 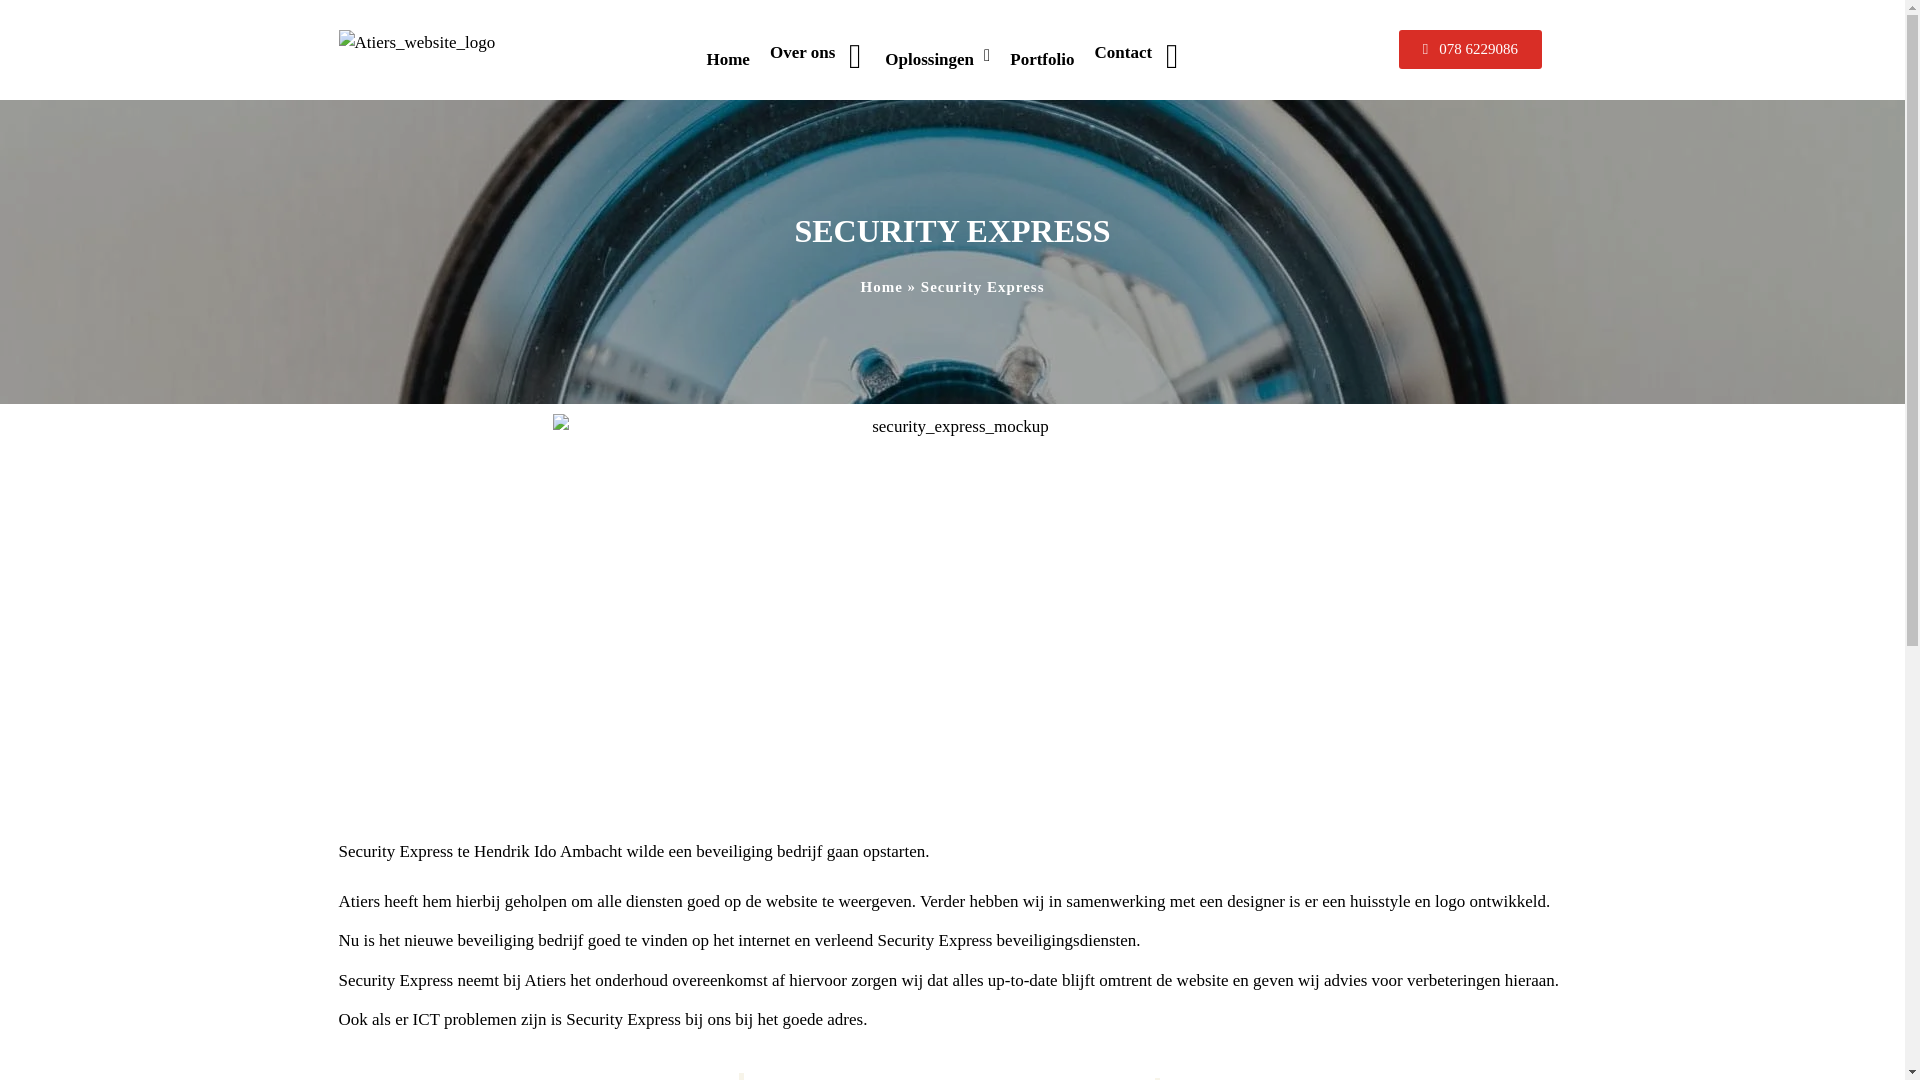 What do you see at coordinates (938, 60) in the screenshot?
I see `Oplossingen` at bounding box center [938, 60].